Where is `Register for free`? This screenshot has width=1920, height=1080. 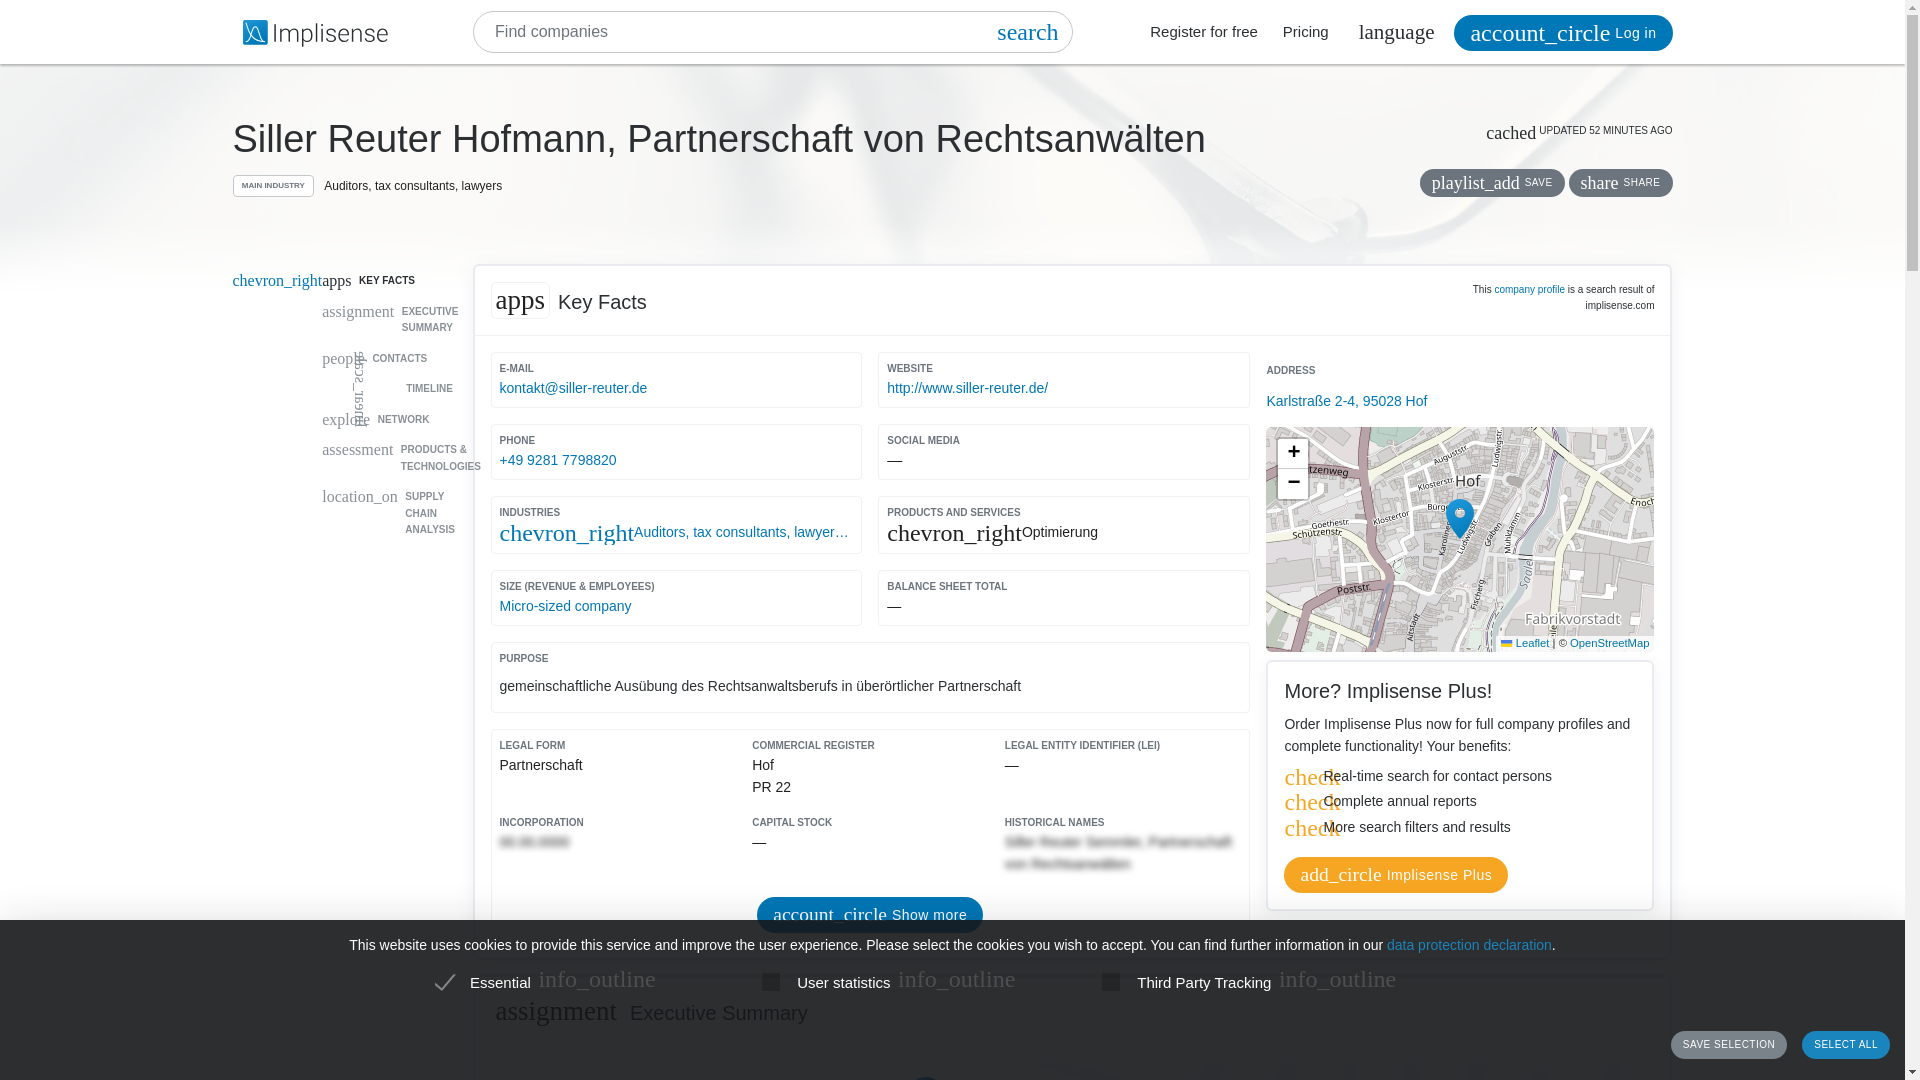 Register for free is located at coordinates (1204, 32).